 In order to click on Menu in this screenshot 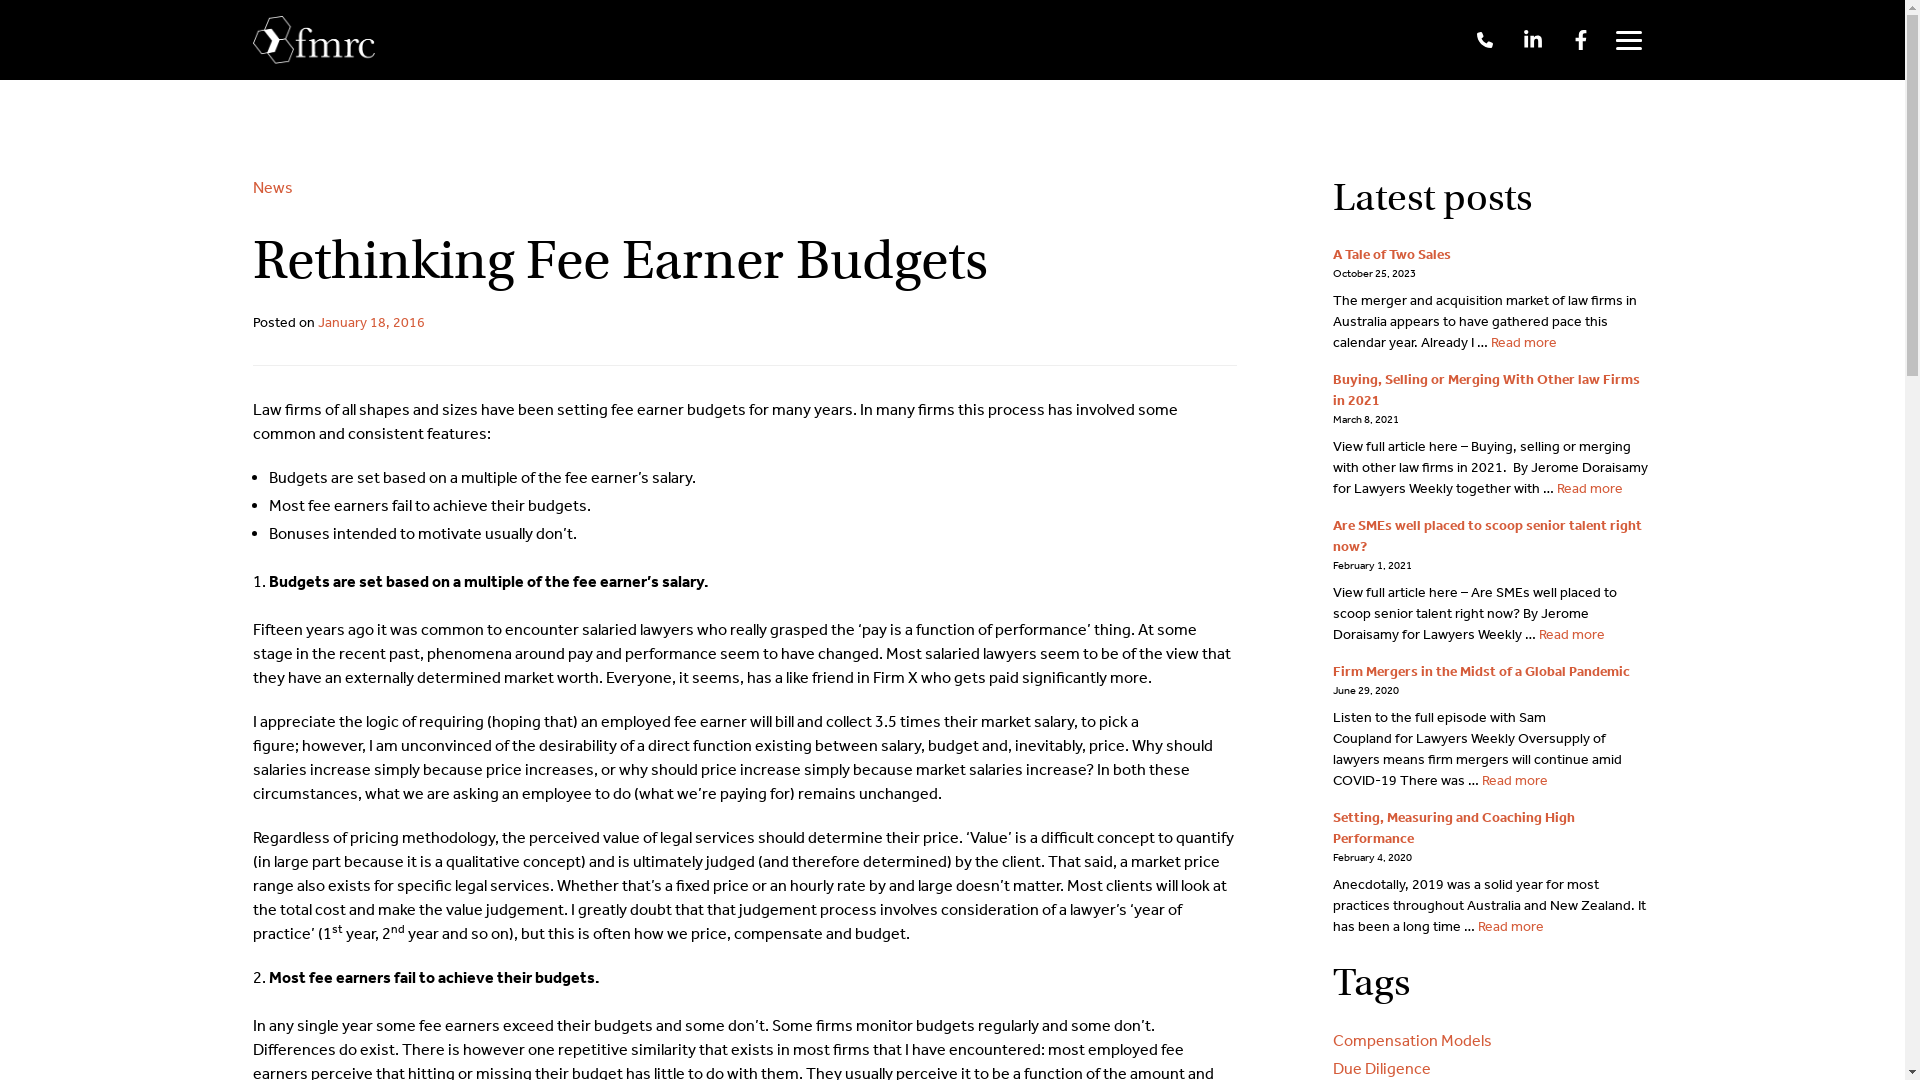, I will do `click(1628, 40)`.